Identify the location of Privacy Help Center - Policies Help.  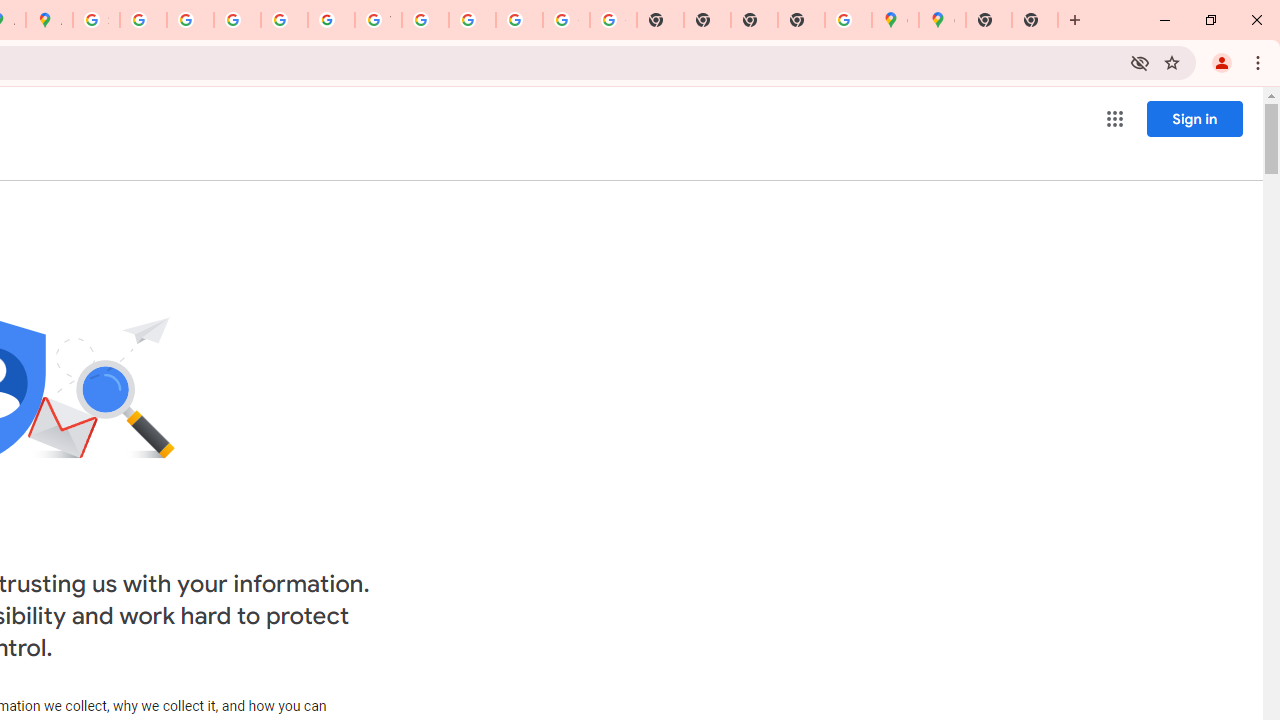
(237, 20).